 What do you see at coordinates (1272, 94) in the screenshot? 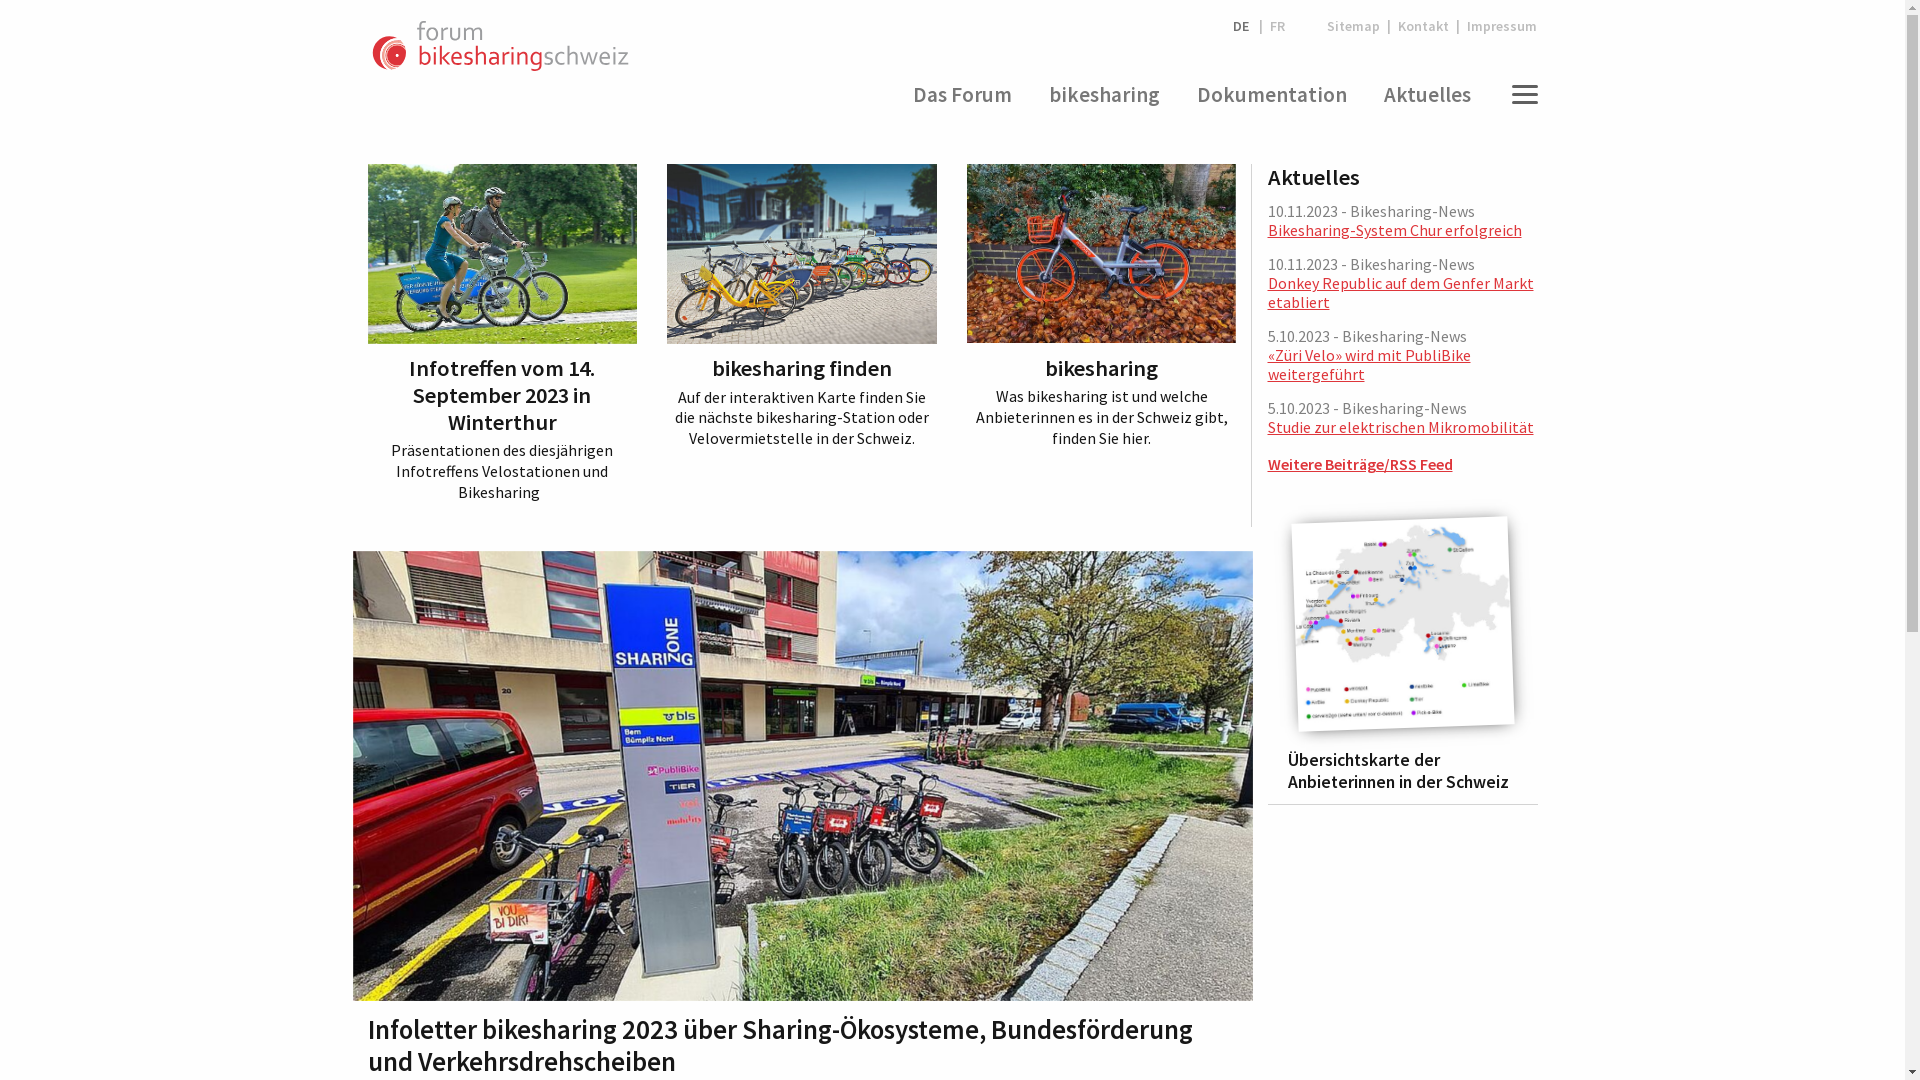
I see `Dokumentation` at bounding box center [1272, 94].